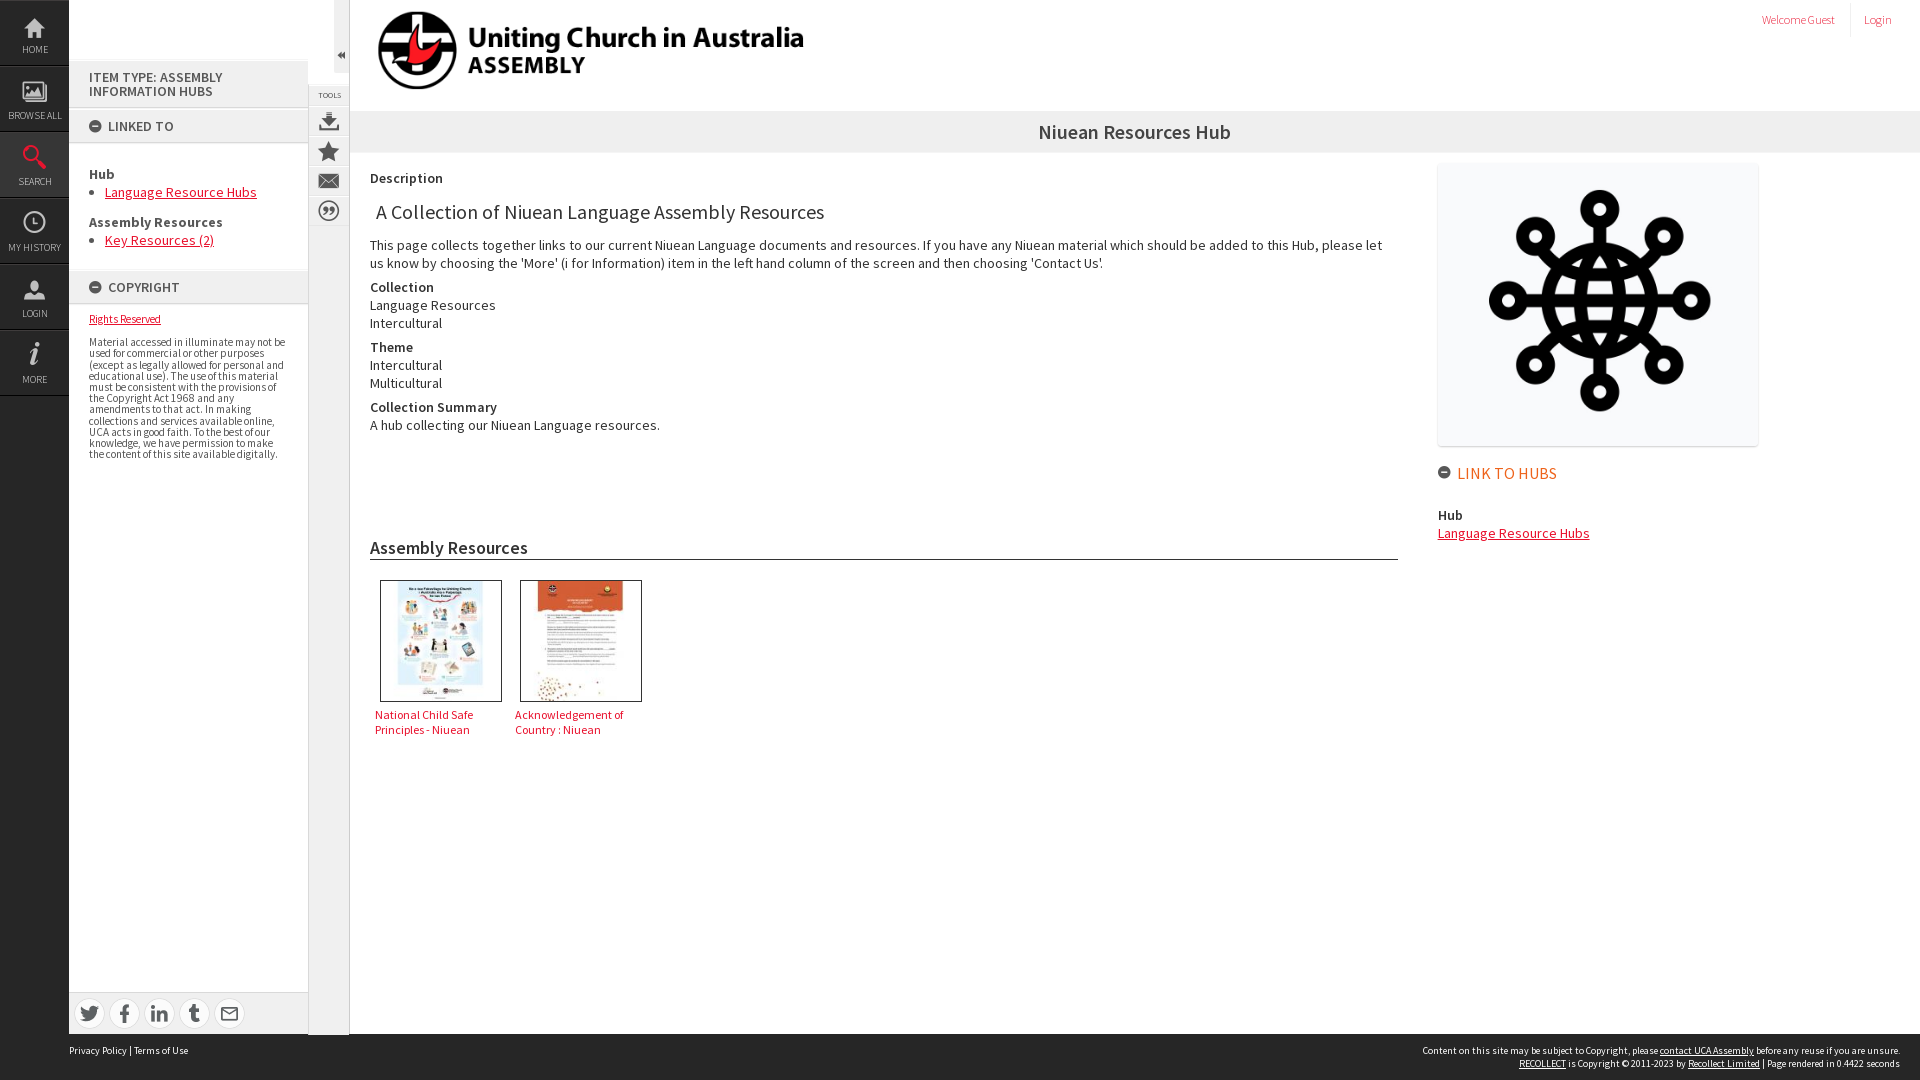  What do you see at coordinates (1707, 1050) in the screenshot?
I see `contact UCA Assembly` at bounding box center [1707, 1050].